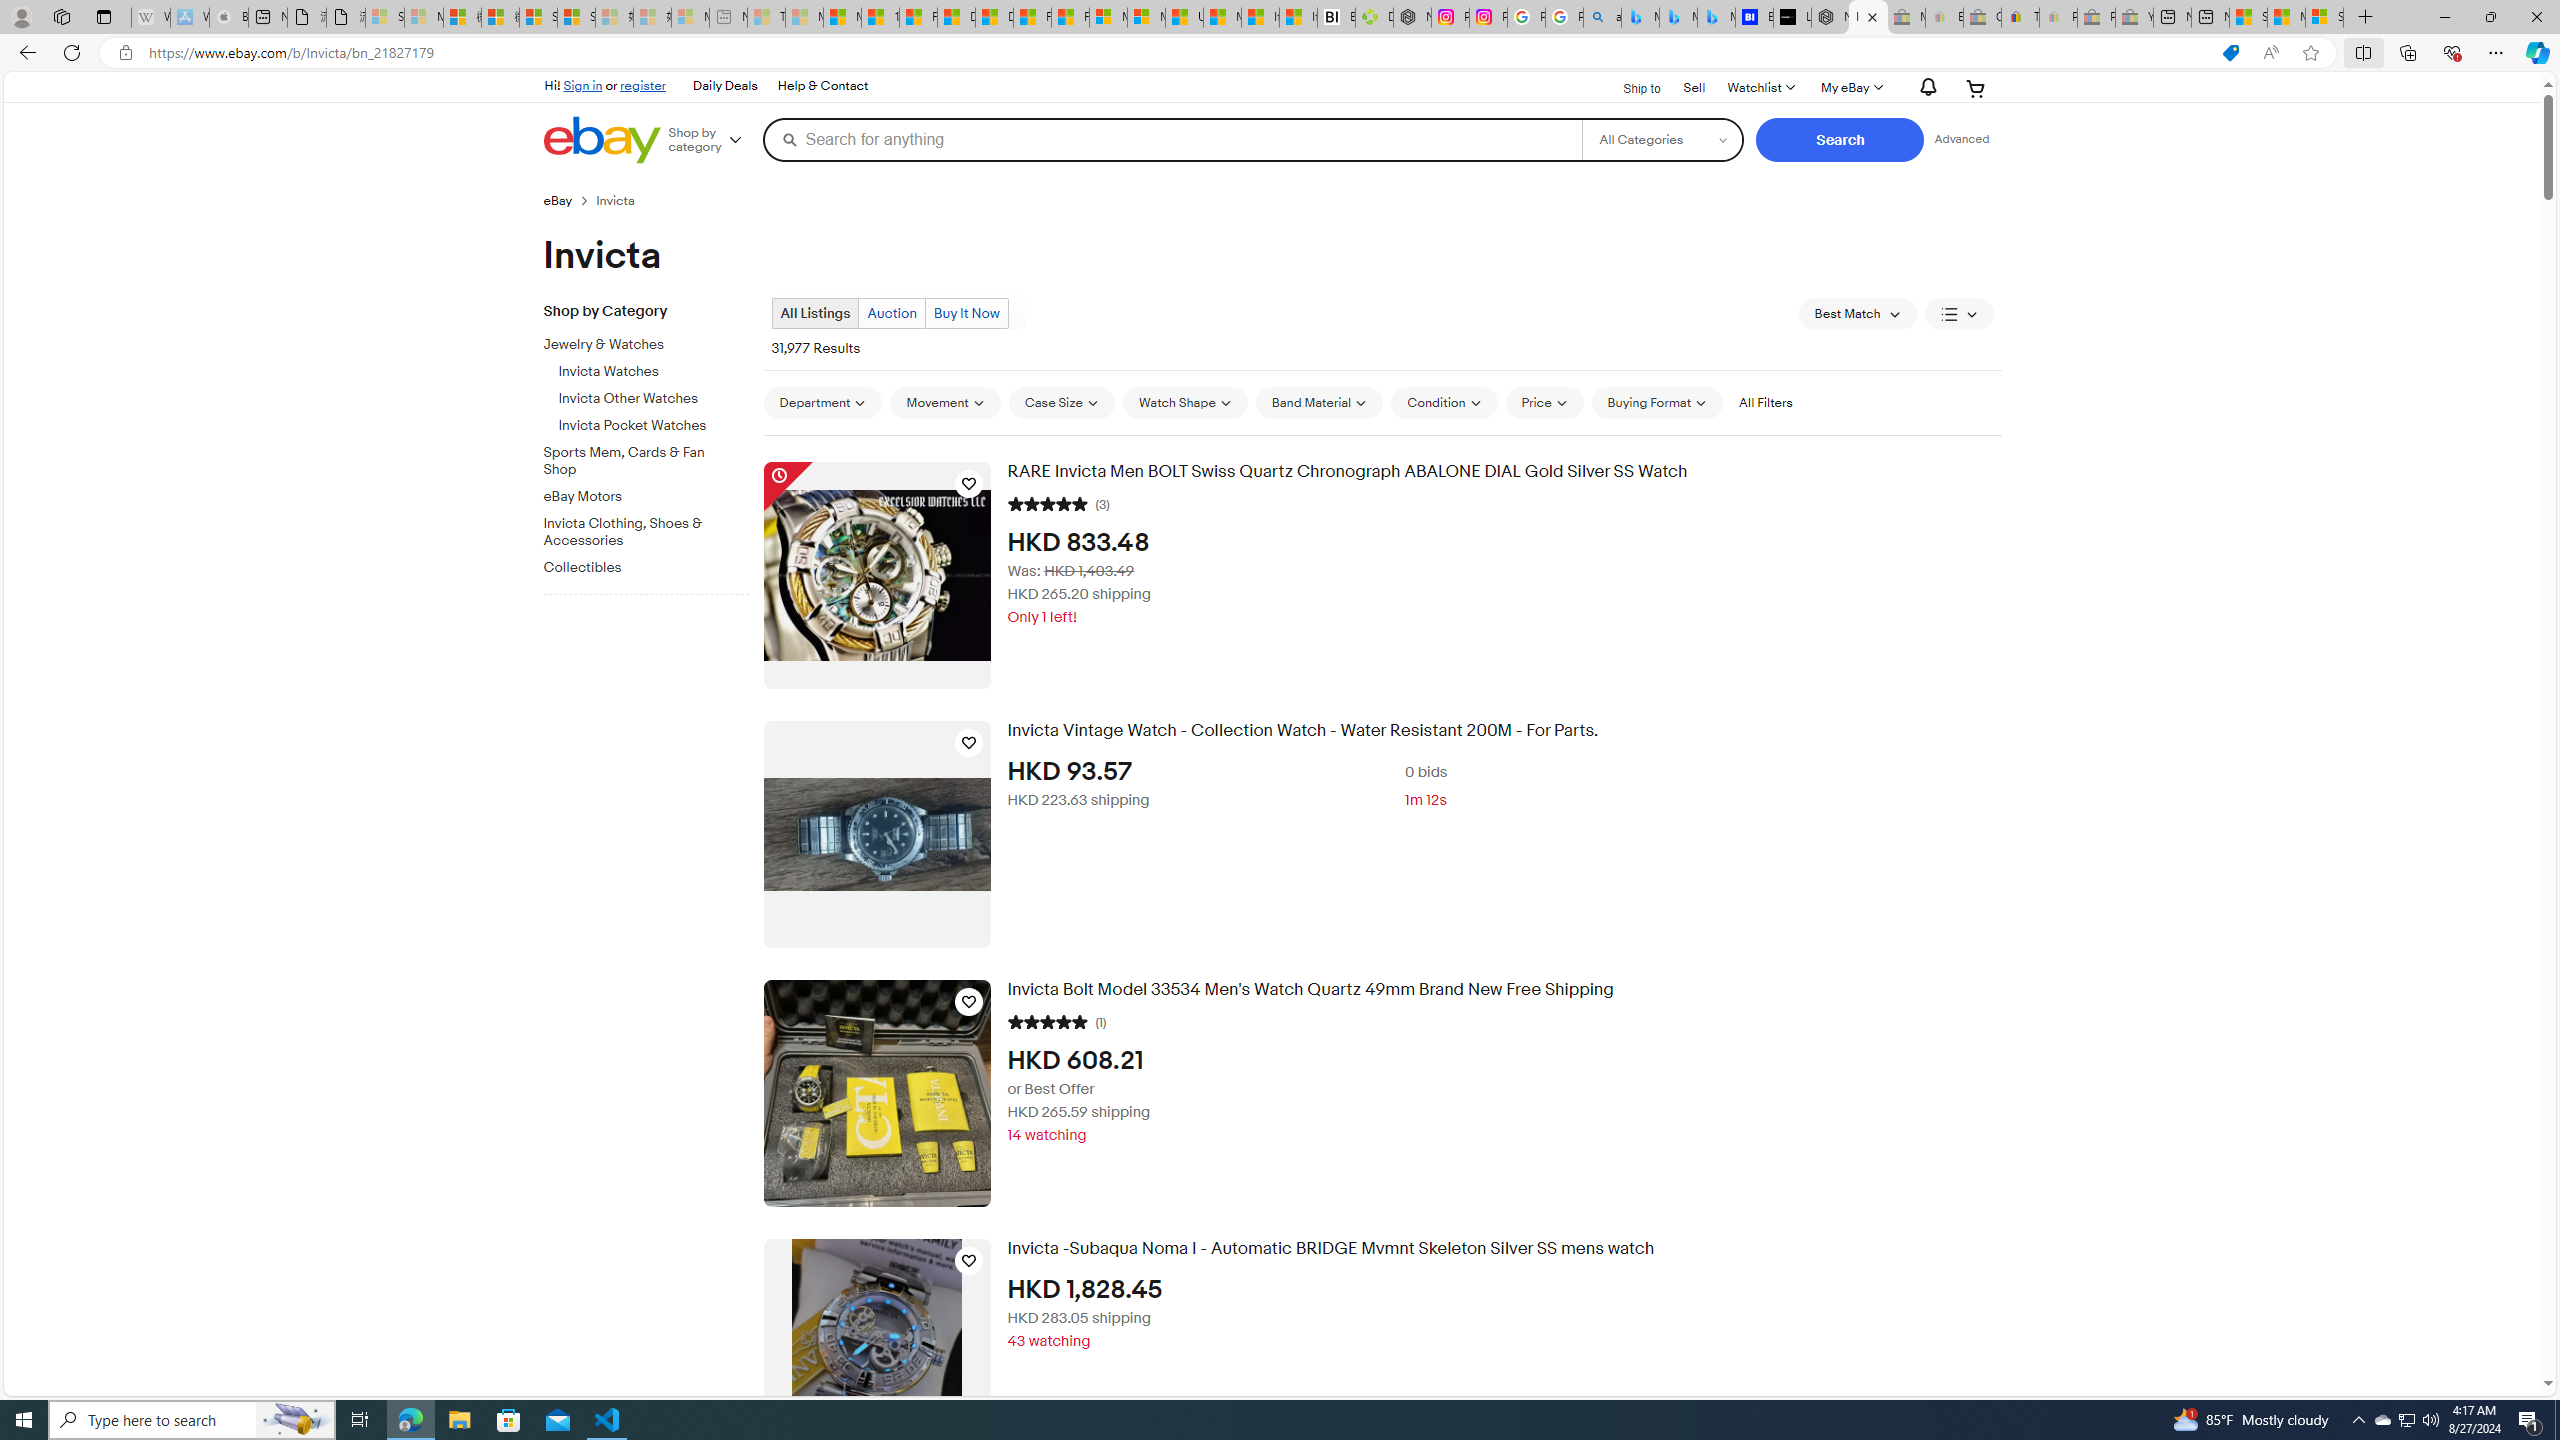 The height and width of the screenshot is (1440, 2560). Describe the element at coordinates (1868, 17) in the screenshot. I see `Invicta products for sale | eBay` at that location.